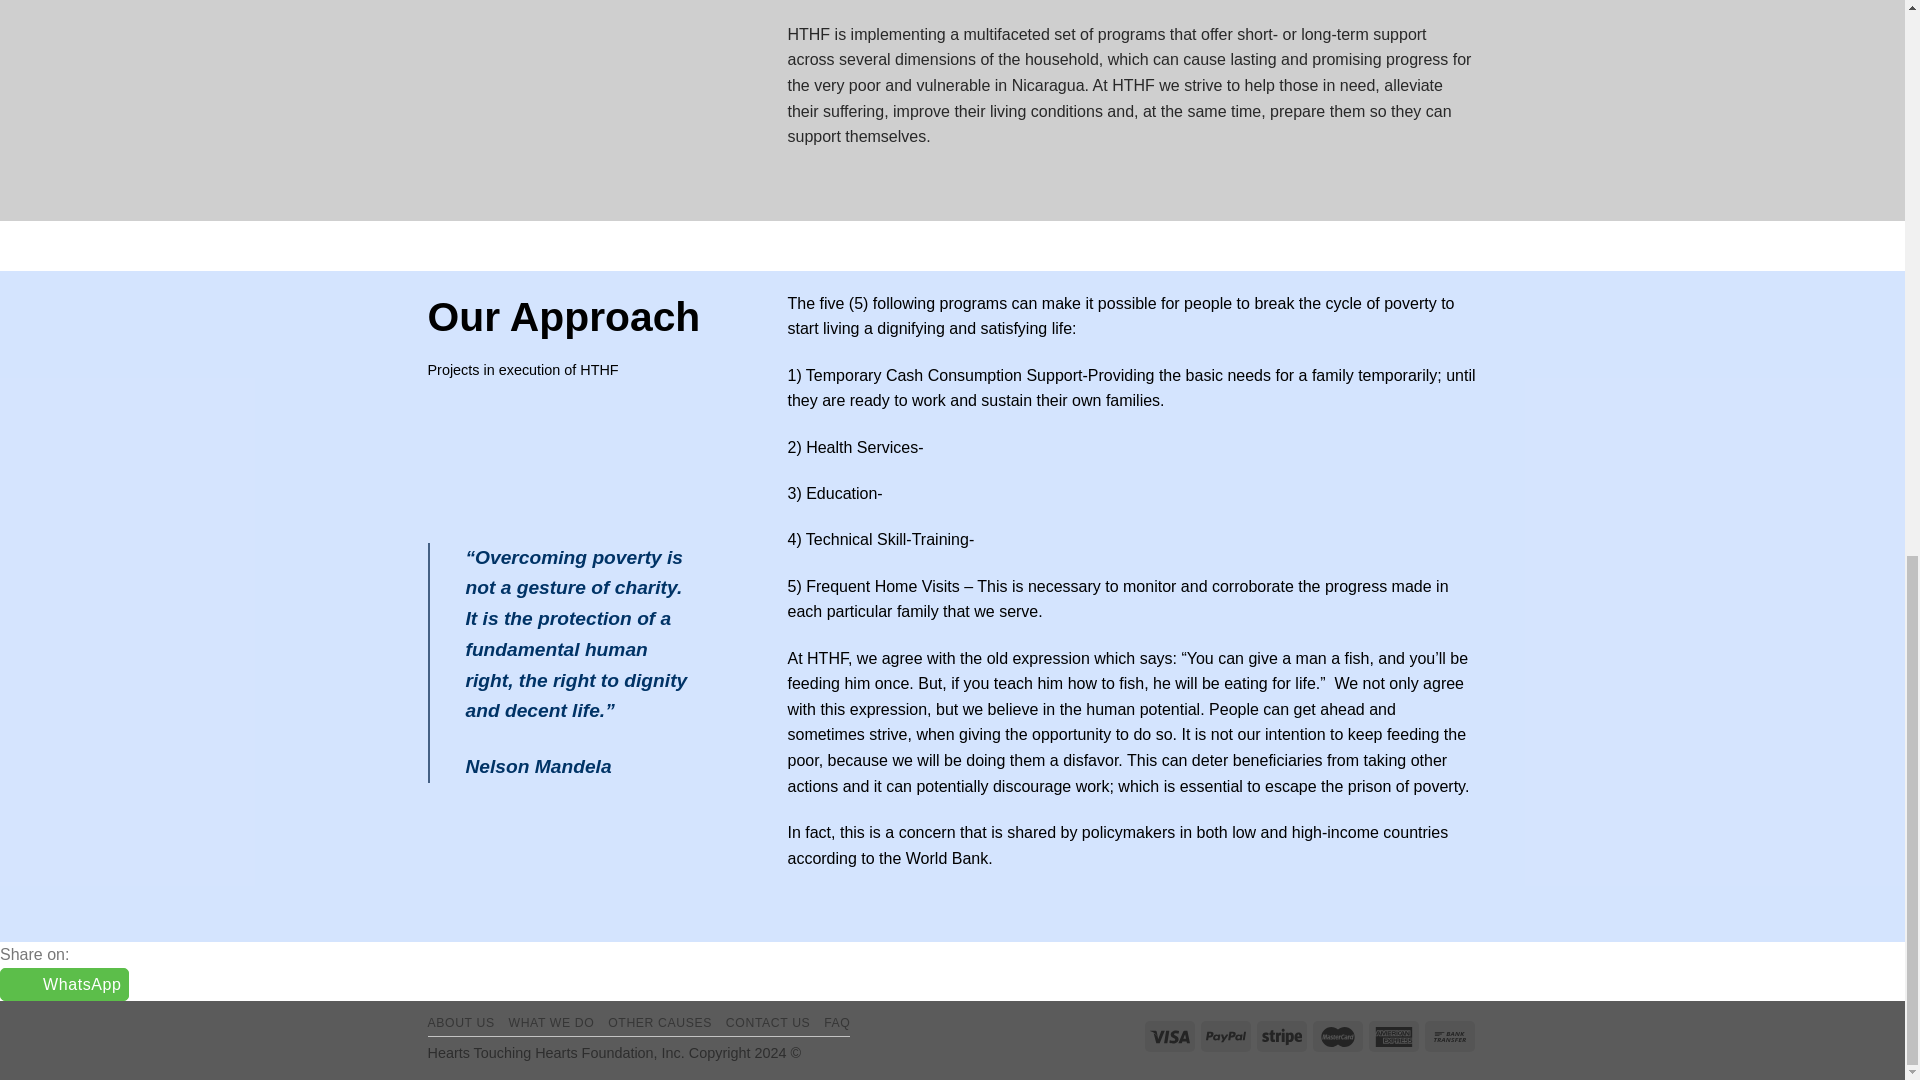 The image size is (1920, 1080). I want to click on CONTACT US, so click(768, 1023).